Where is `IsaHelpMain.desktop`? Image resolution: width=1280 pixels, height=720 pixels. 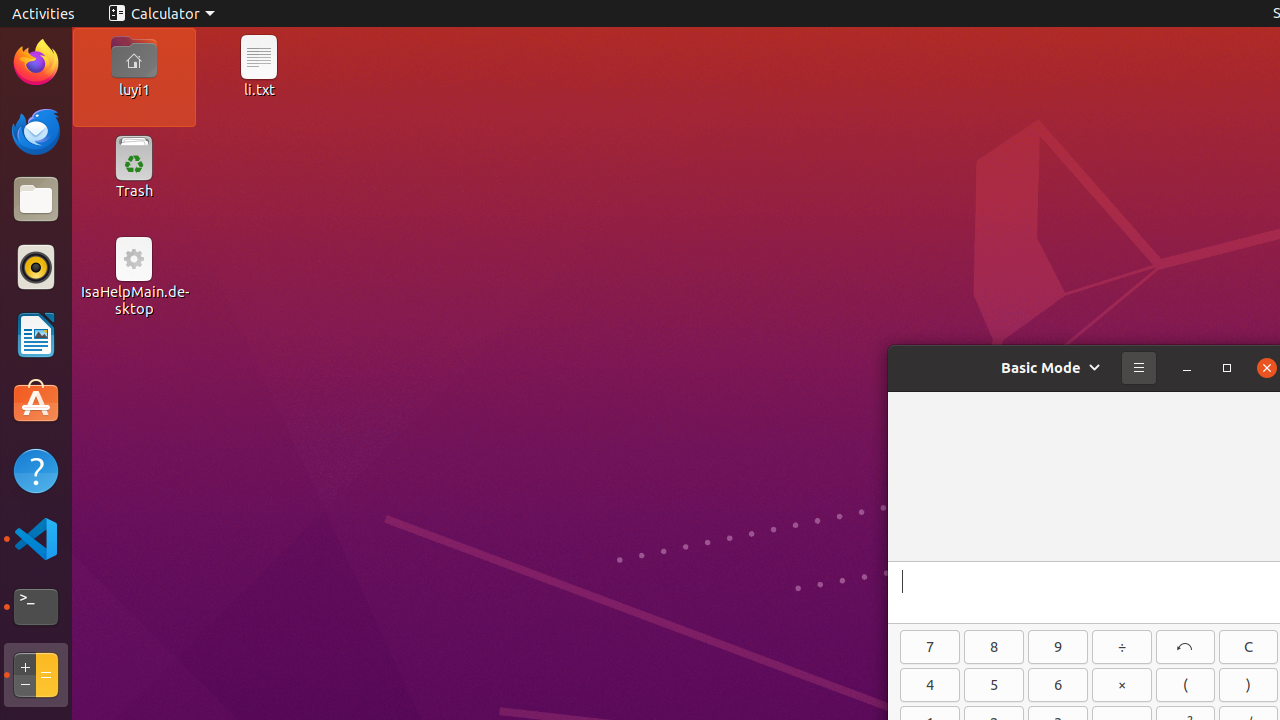 IsaHelpMain.desktop is located at coordinates (134, 300).